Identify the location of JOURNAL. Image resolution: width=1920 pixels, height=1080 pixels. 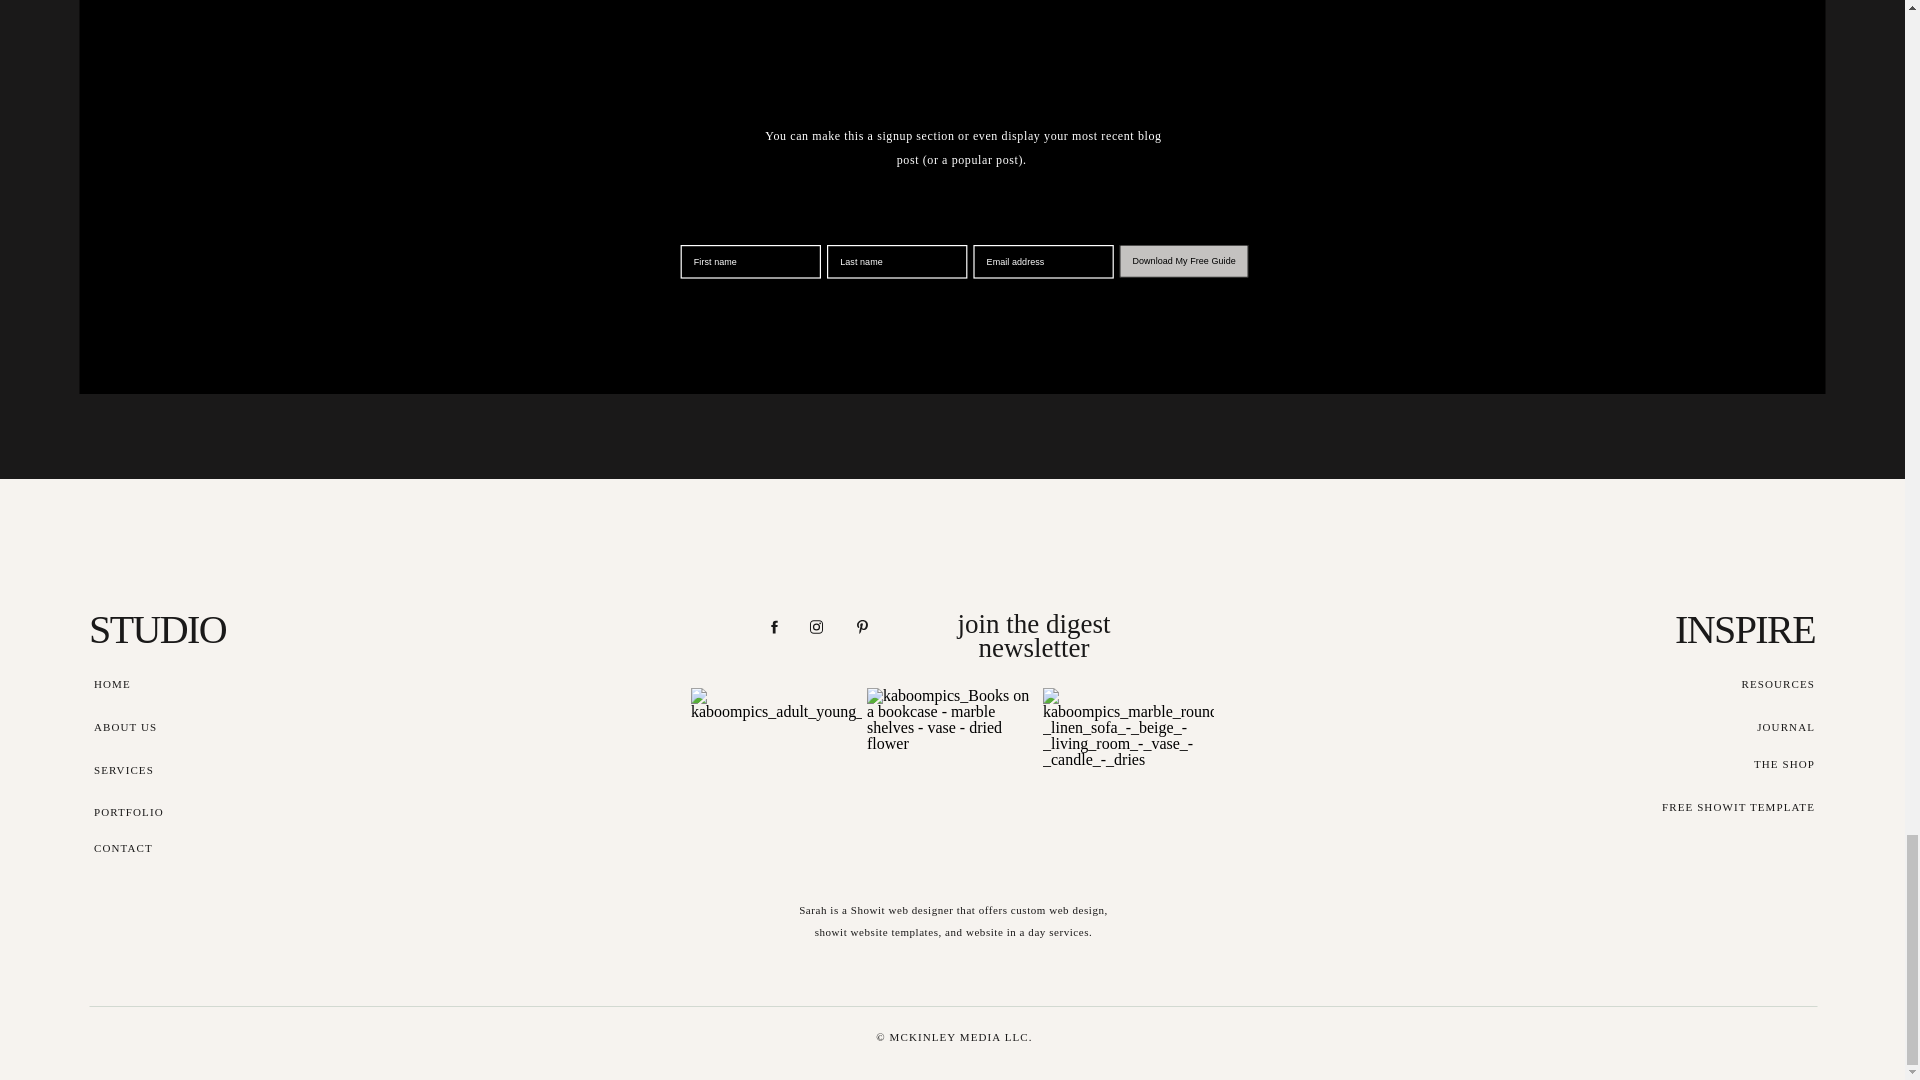
(1750, 726).